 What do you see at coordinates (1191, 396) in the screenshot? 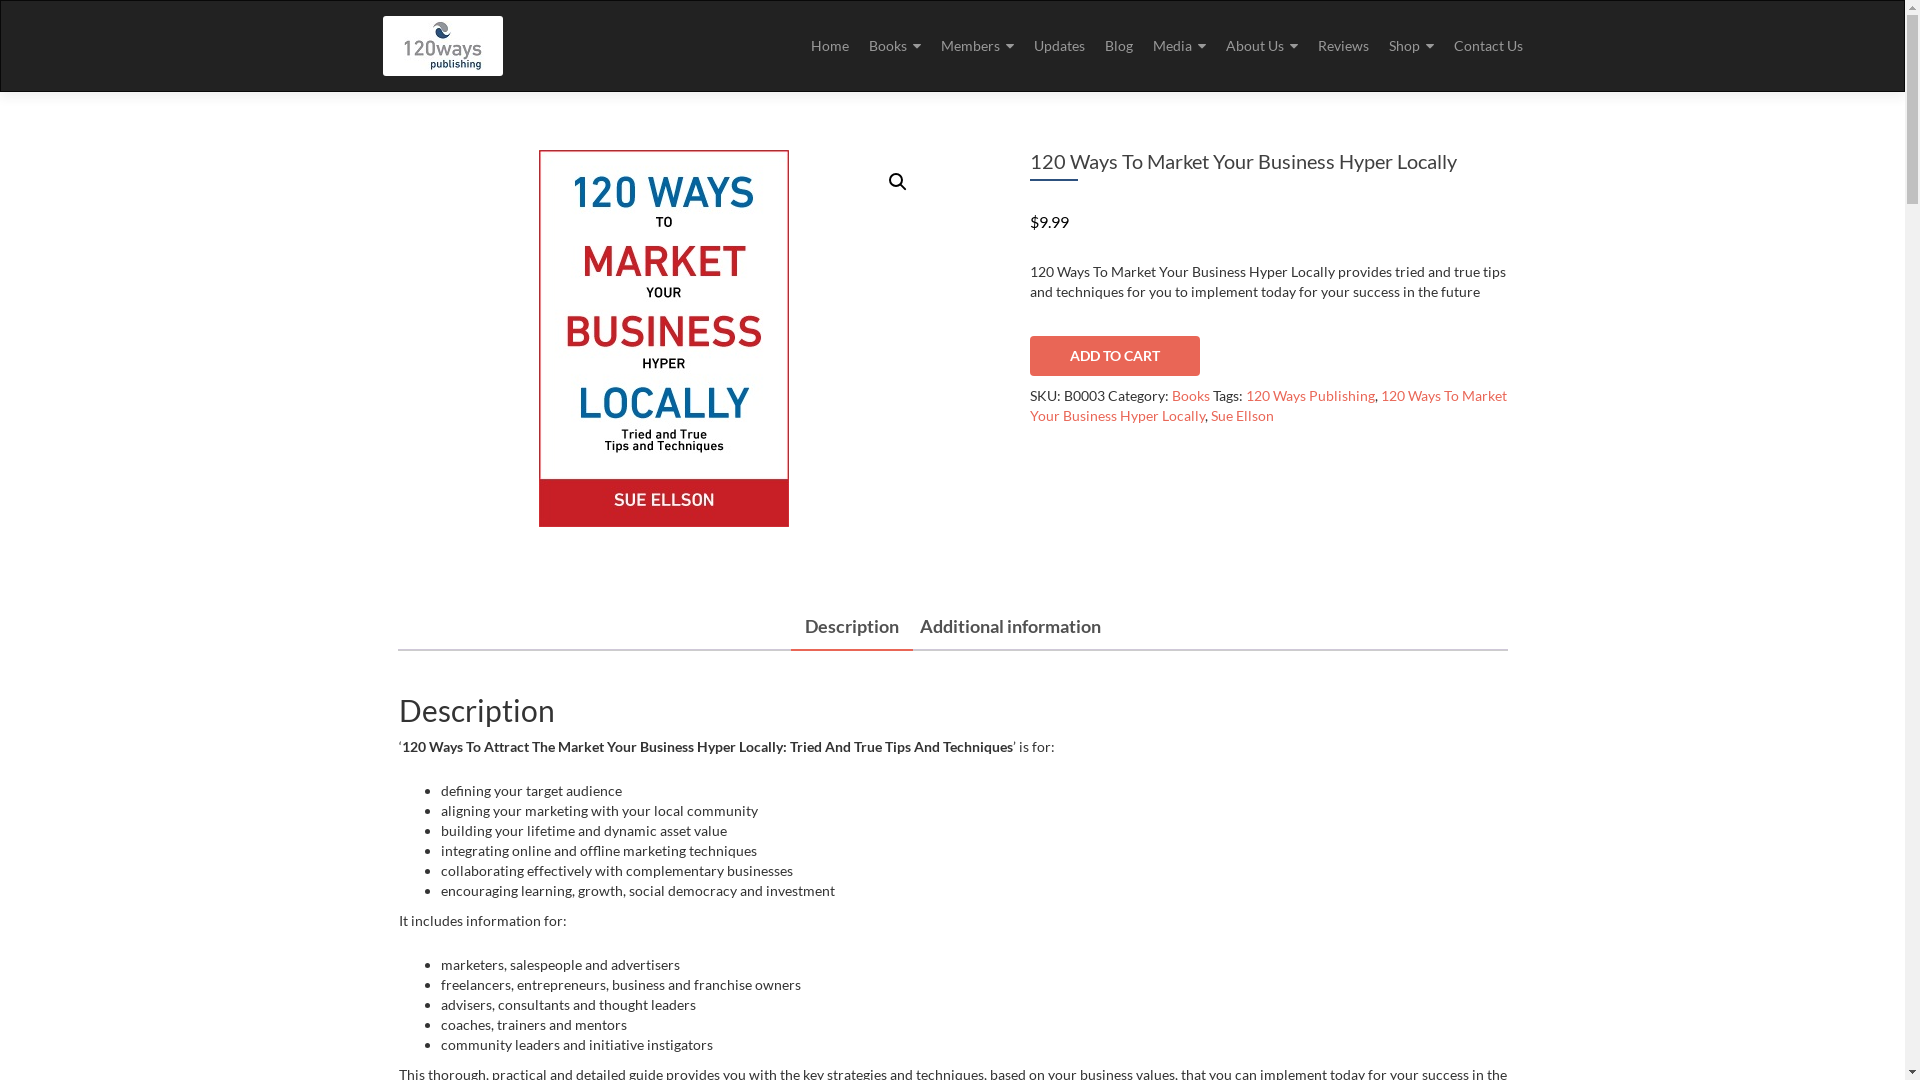
I see `Books` at bounding box center [1191, 396].